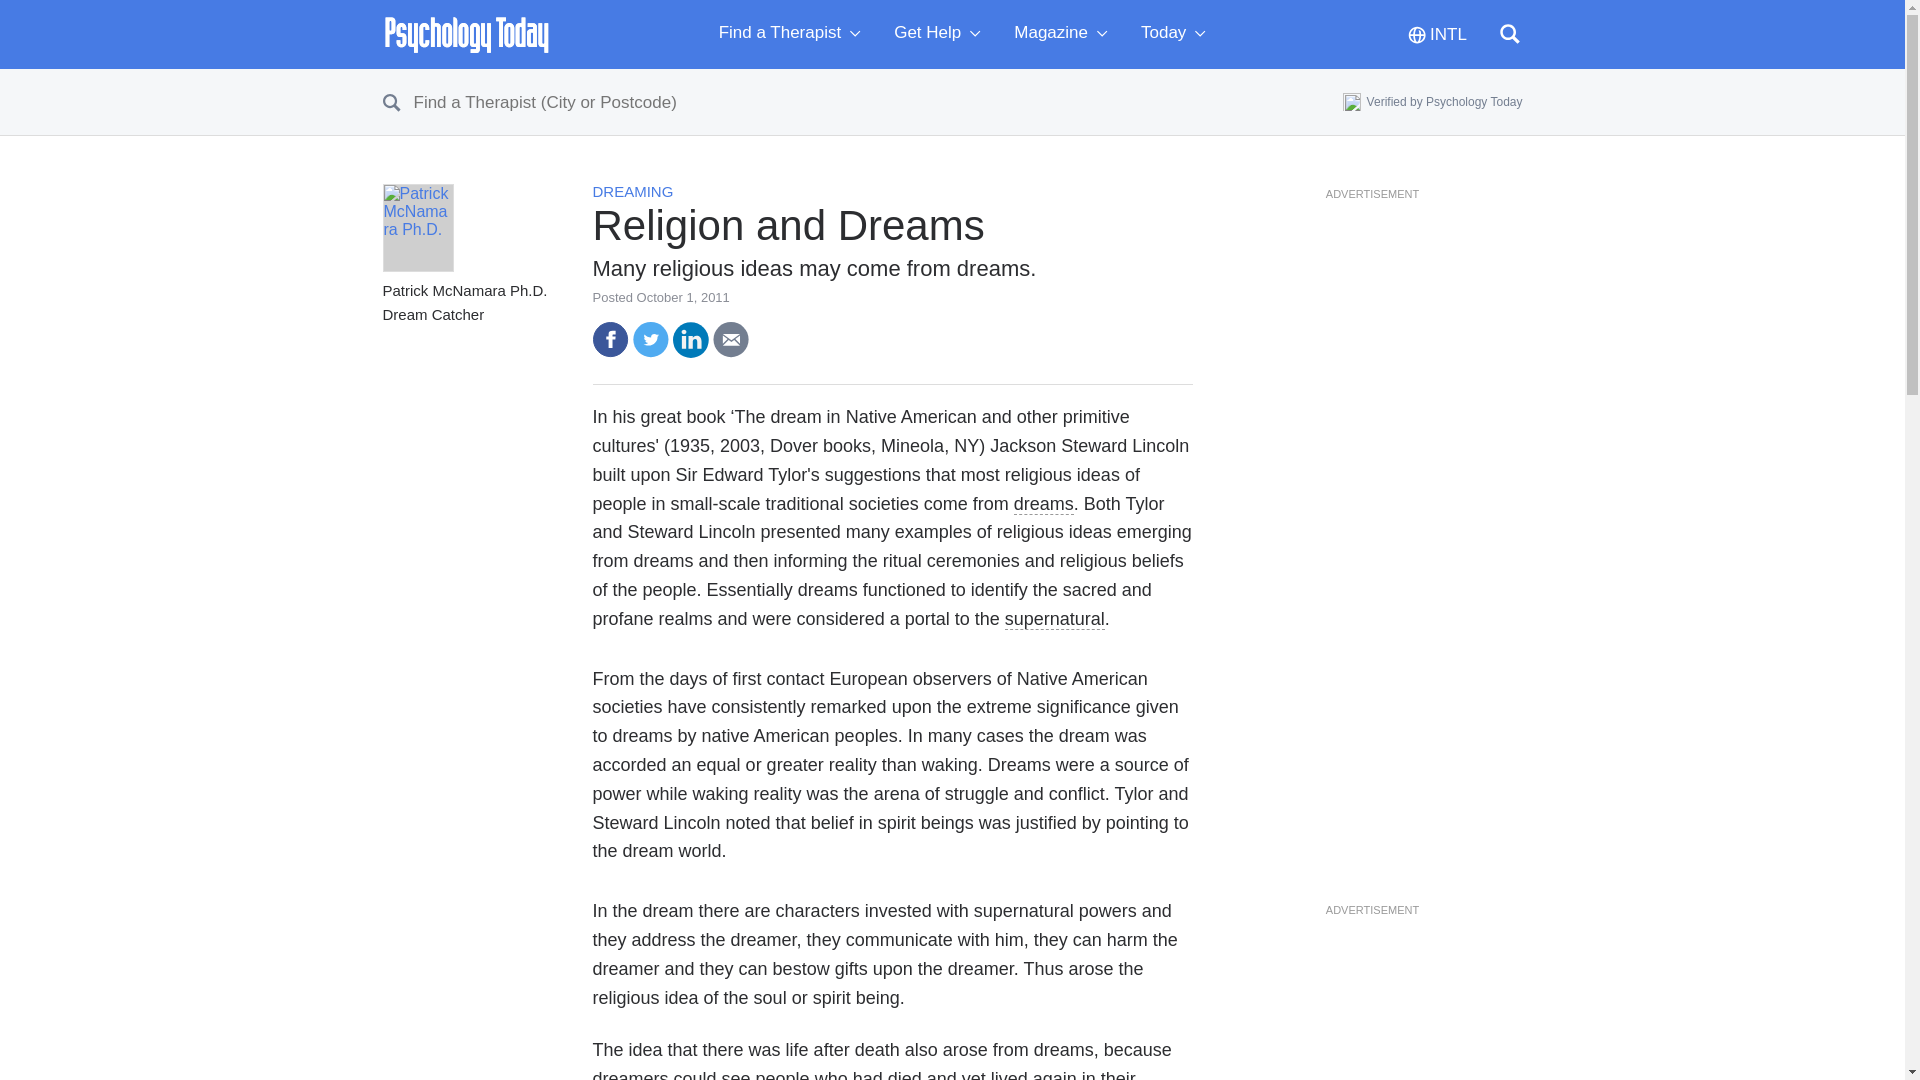 The width and height of the screenshot is (1920, 1080). I want to click on Psychology Today, so click(466, 34).